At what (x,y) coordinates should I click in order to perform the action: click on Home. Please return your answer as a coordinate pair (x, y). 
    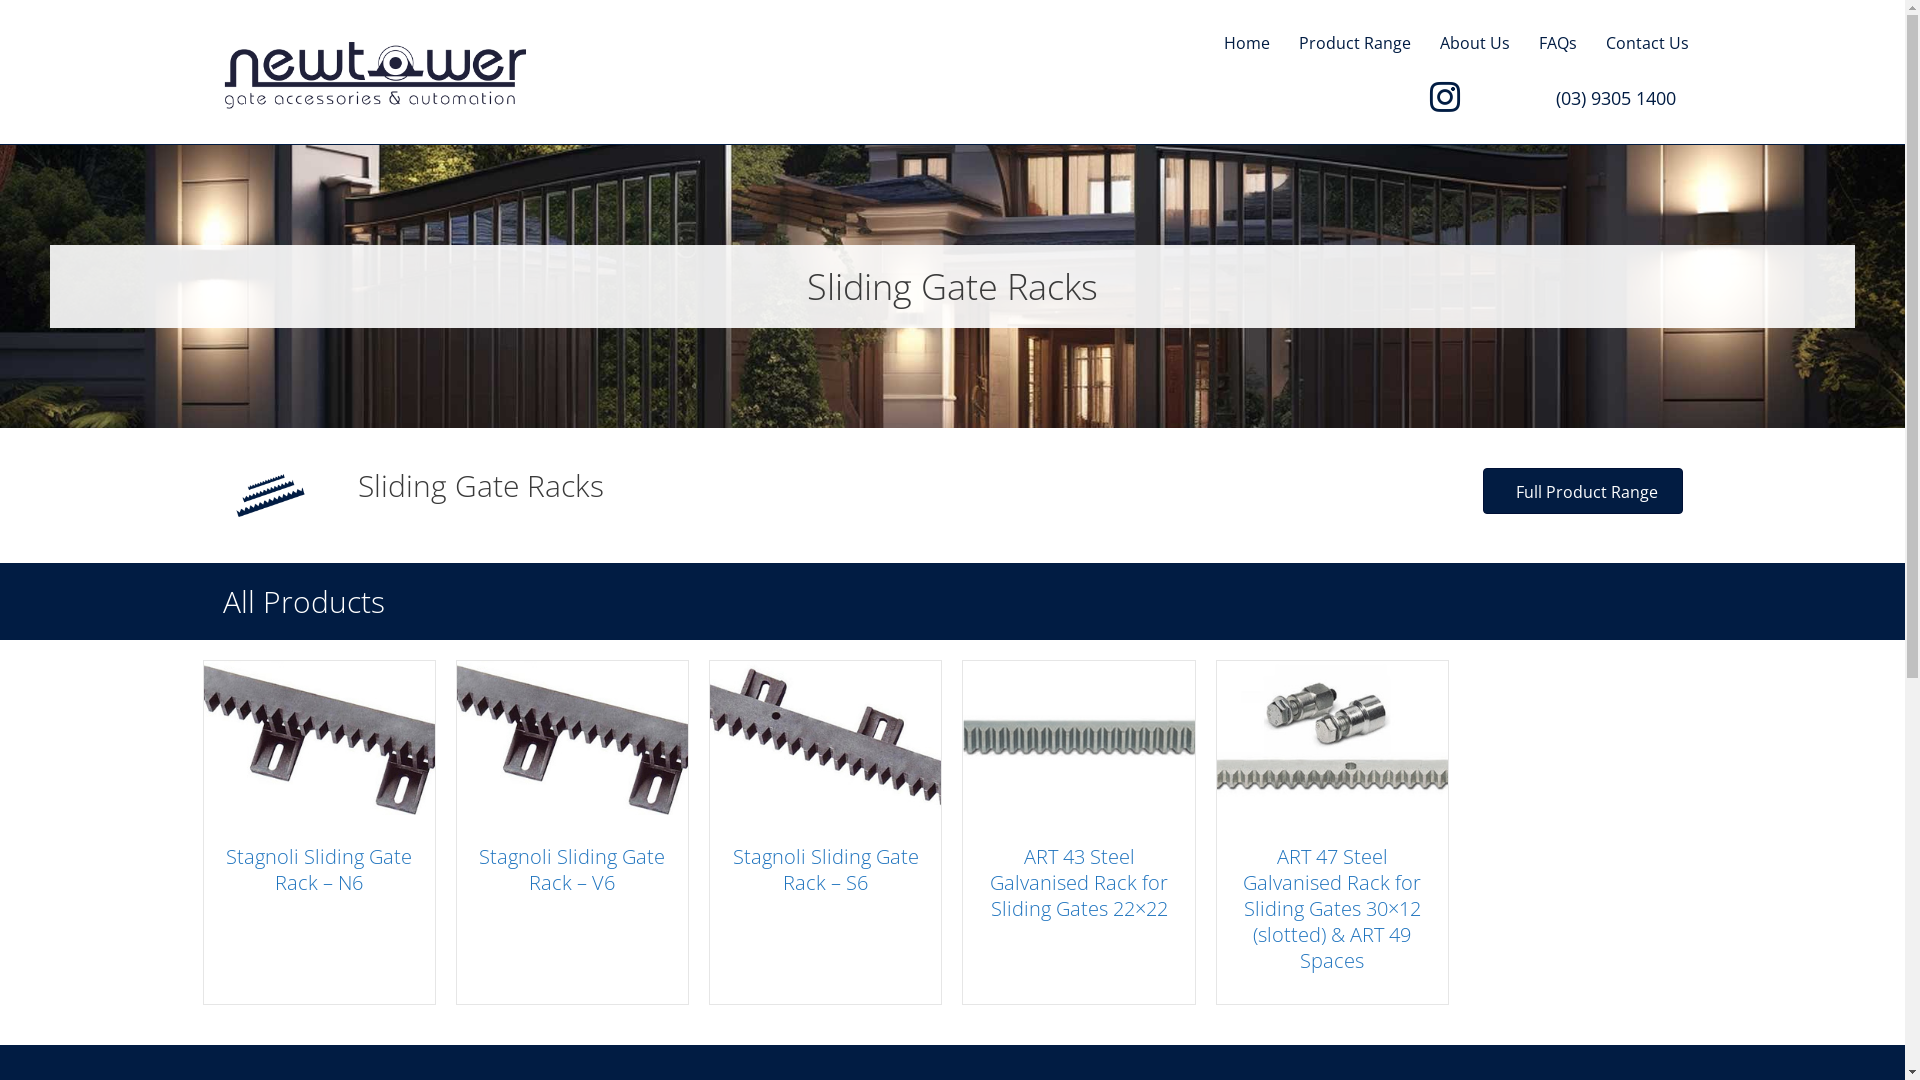
    Looking at the image, I should click on (1247, 44).